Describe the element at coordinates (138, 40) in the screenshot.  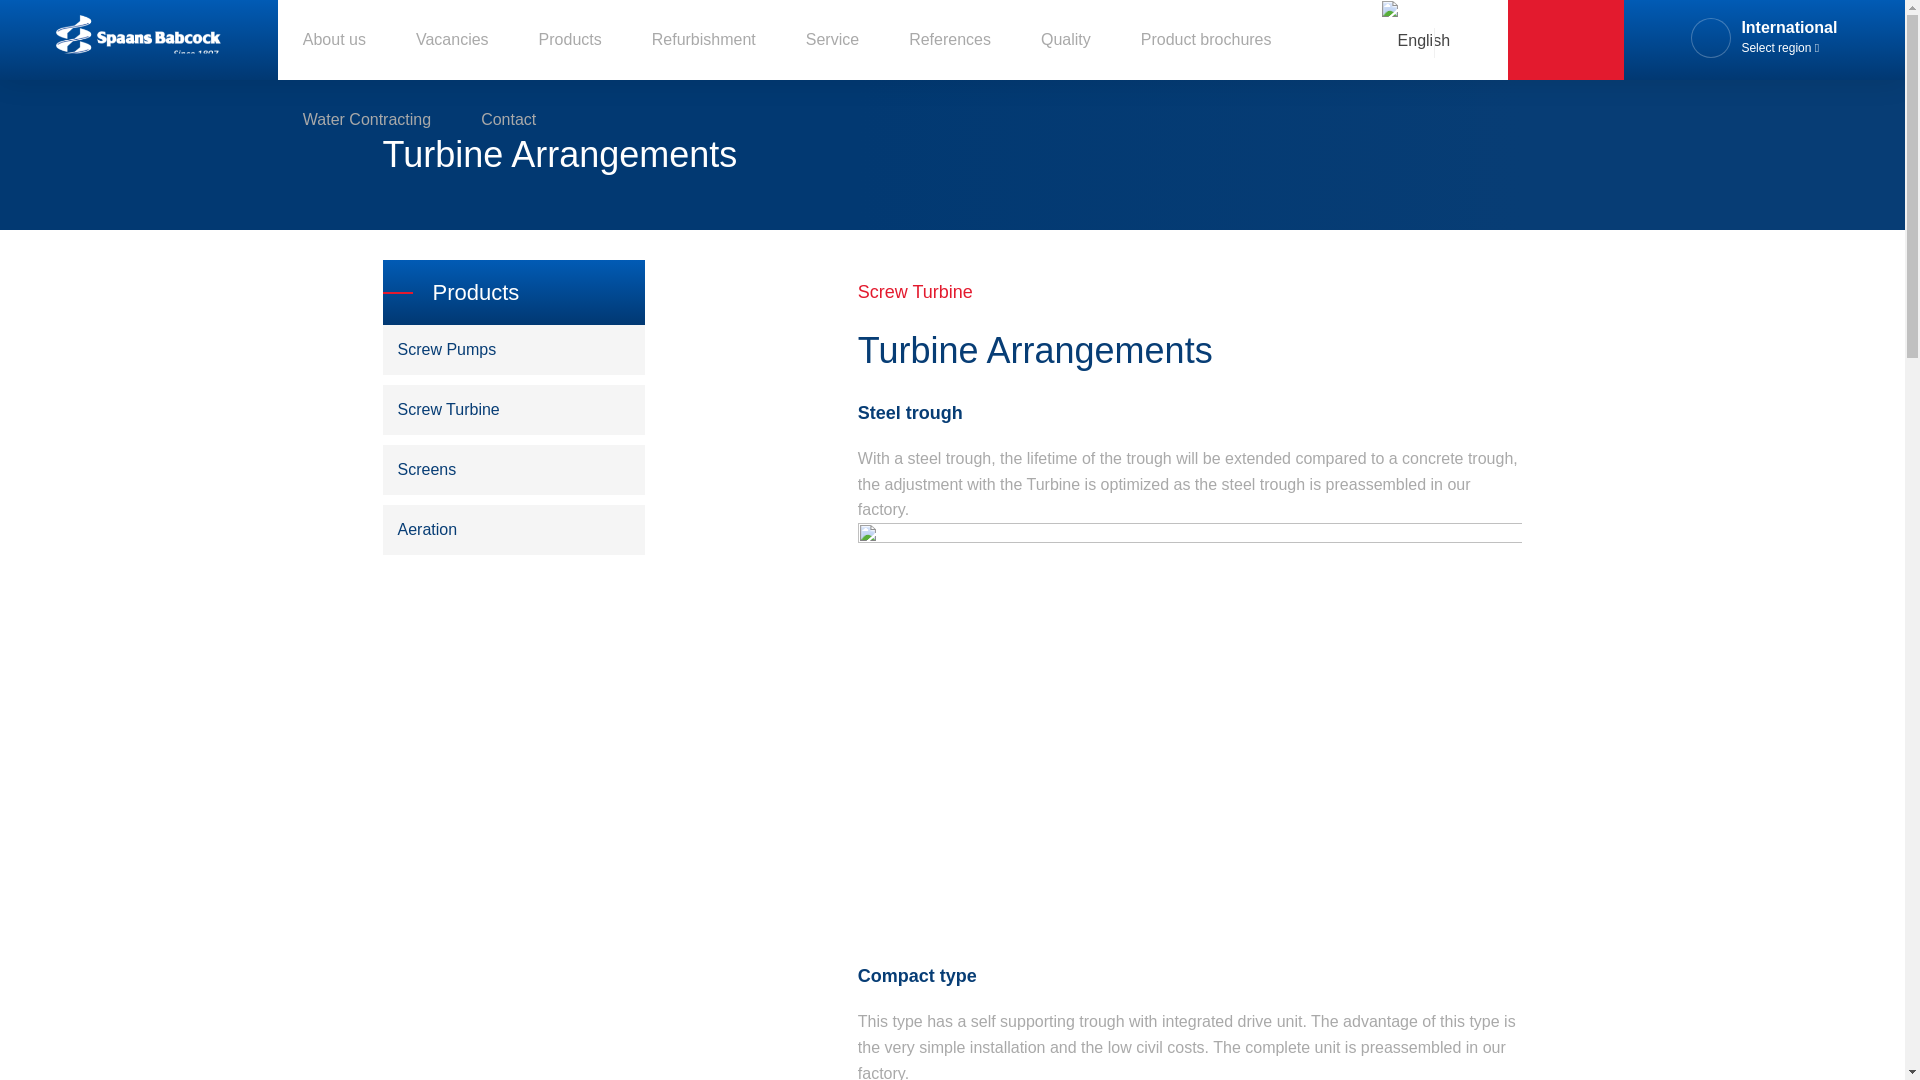
I see `logo` at that location.